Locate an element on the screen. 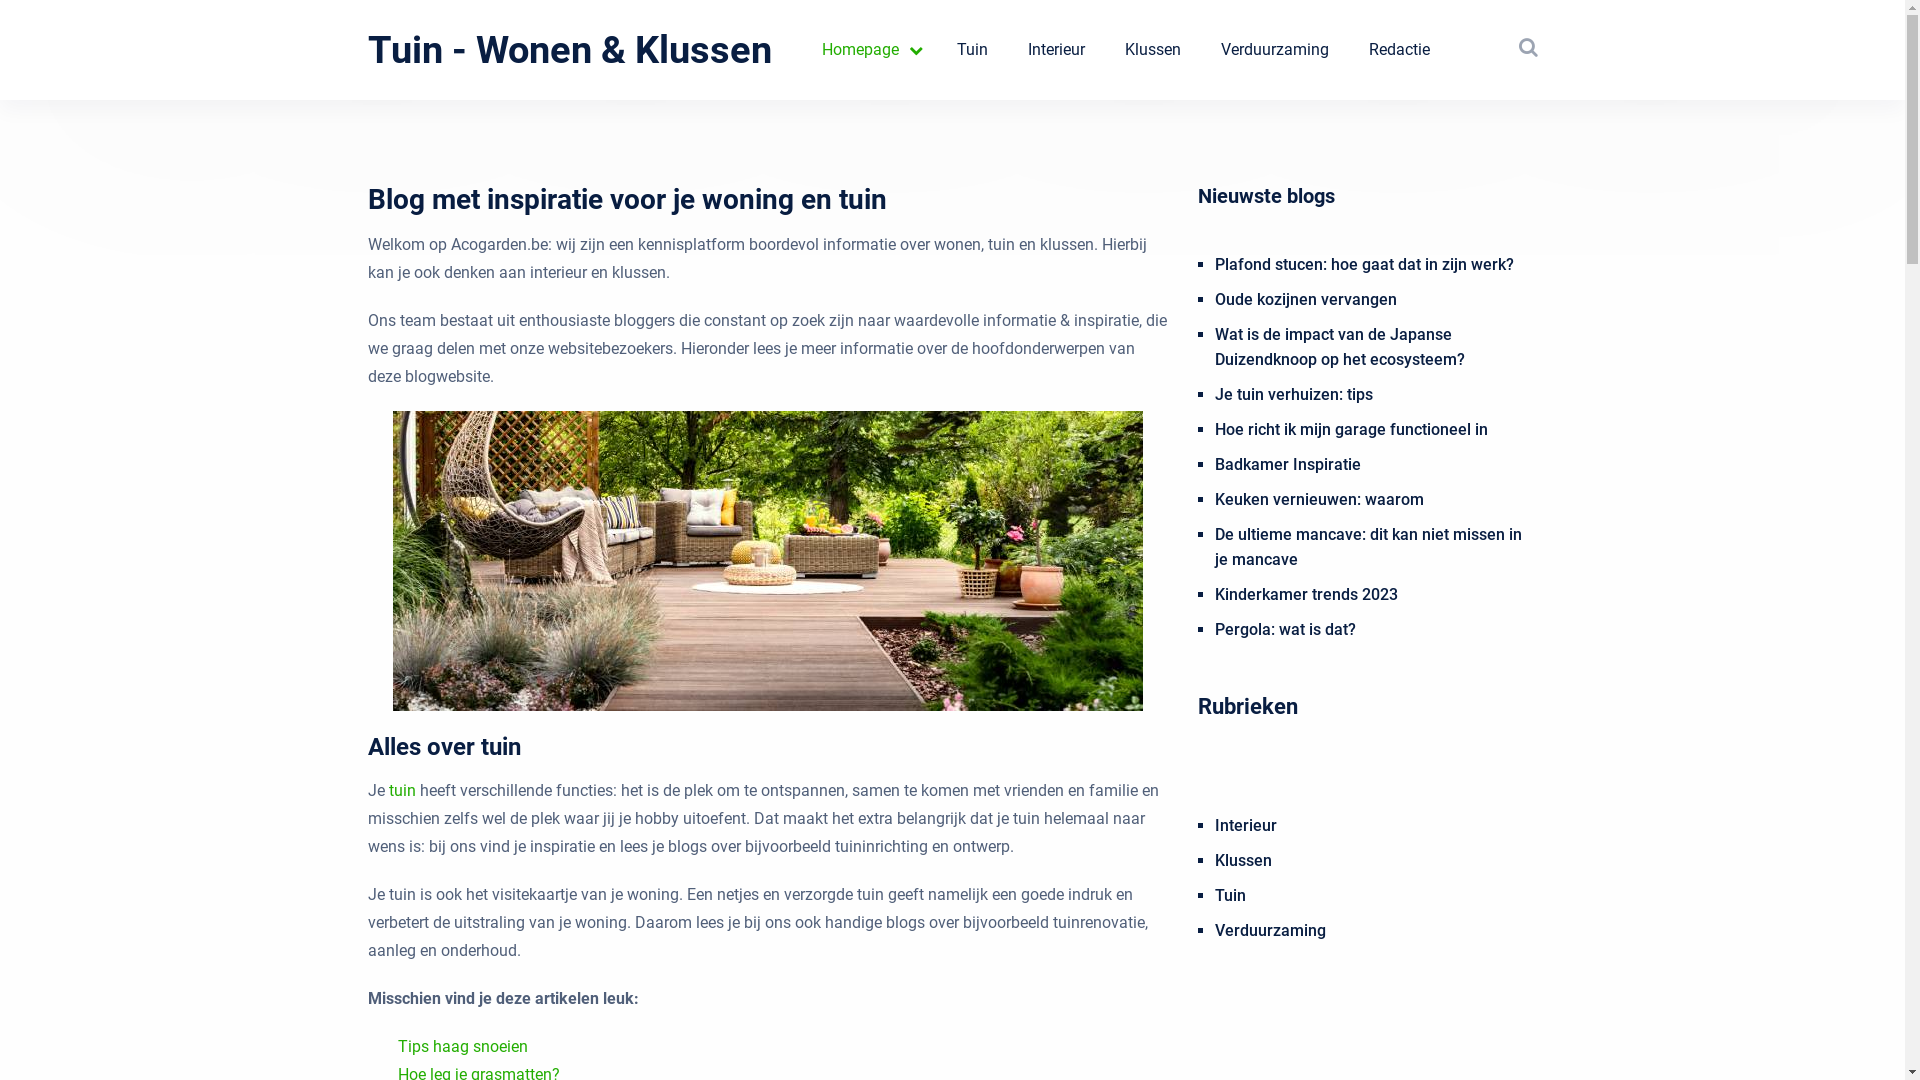 The height and width of the screenshot is (1080, 1920). Hoe richt ik mijn garage functioneel in is located at coordinates (1350, 430).